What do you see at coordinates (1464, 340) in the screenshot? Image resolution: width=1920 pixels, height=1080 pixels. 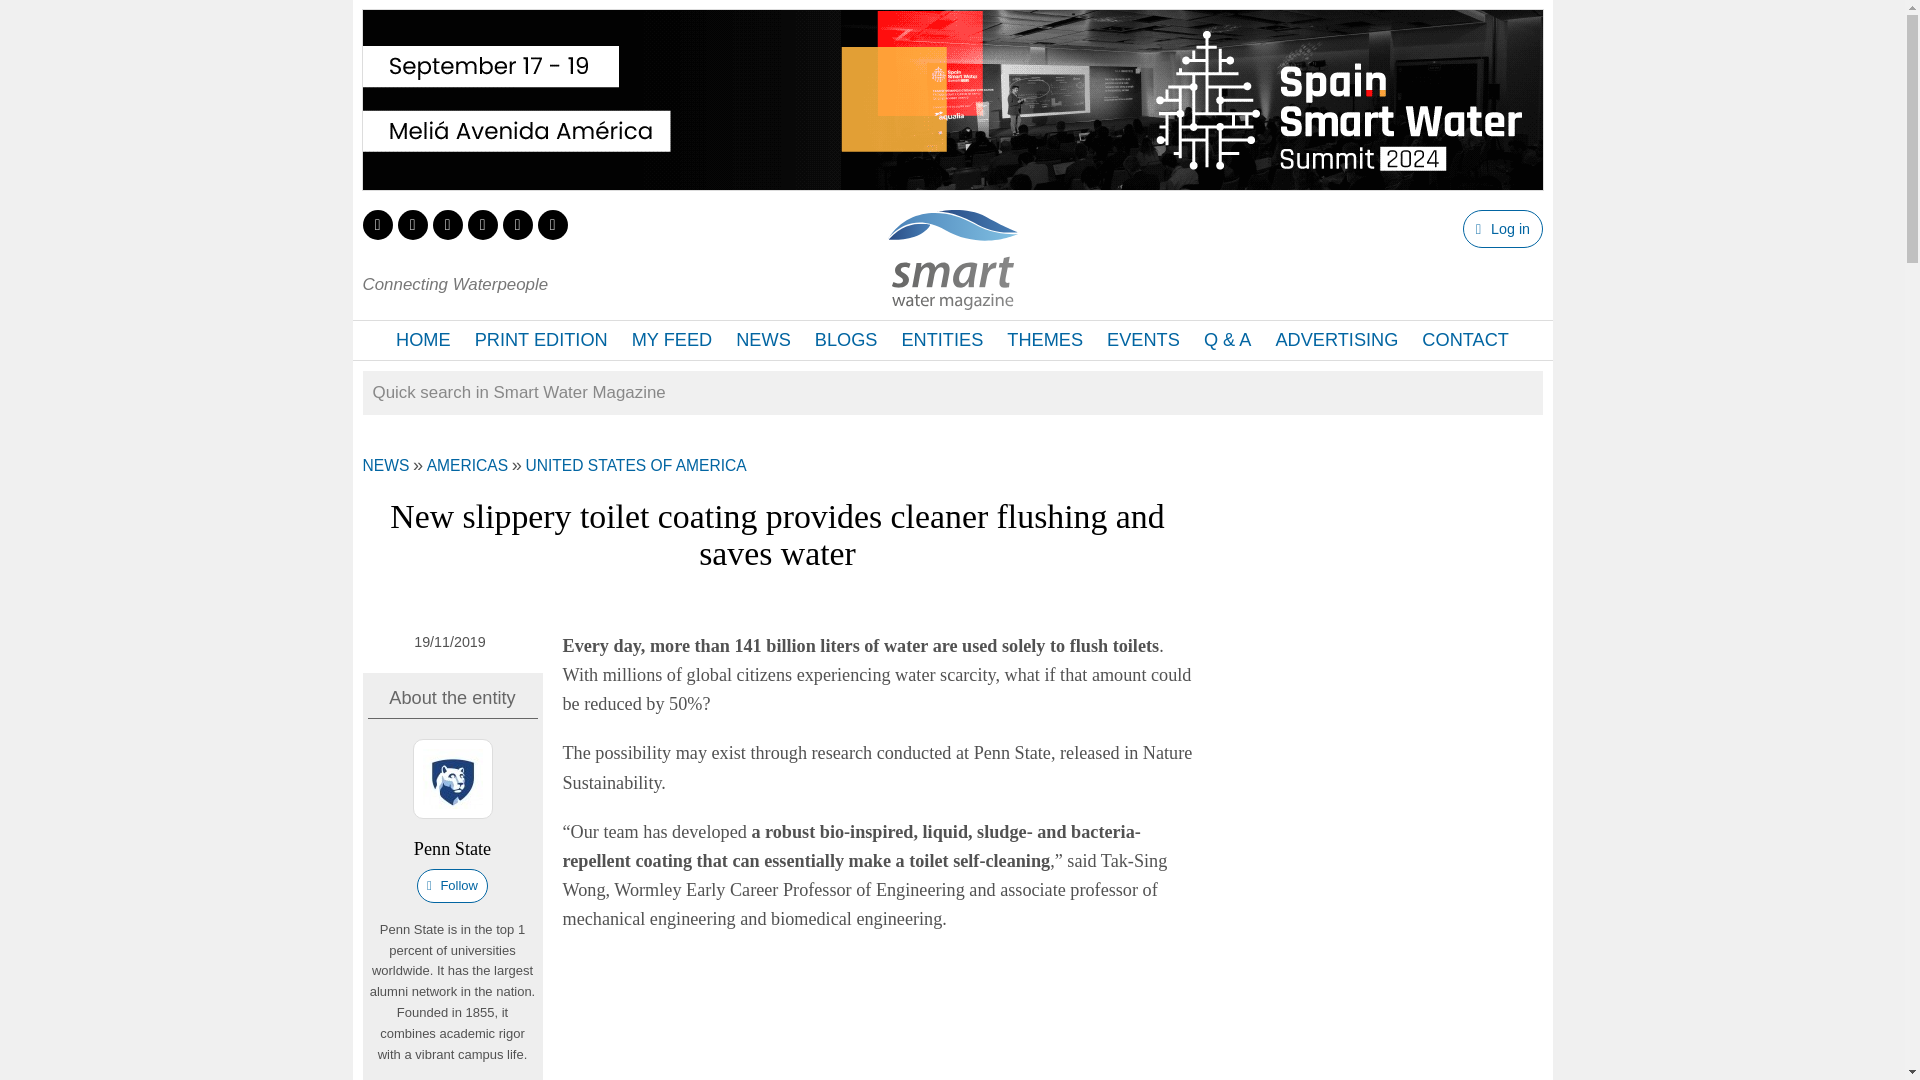 I see `CONTACT` at bounding box center [1464, 340].